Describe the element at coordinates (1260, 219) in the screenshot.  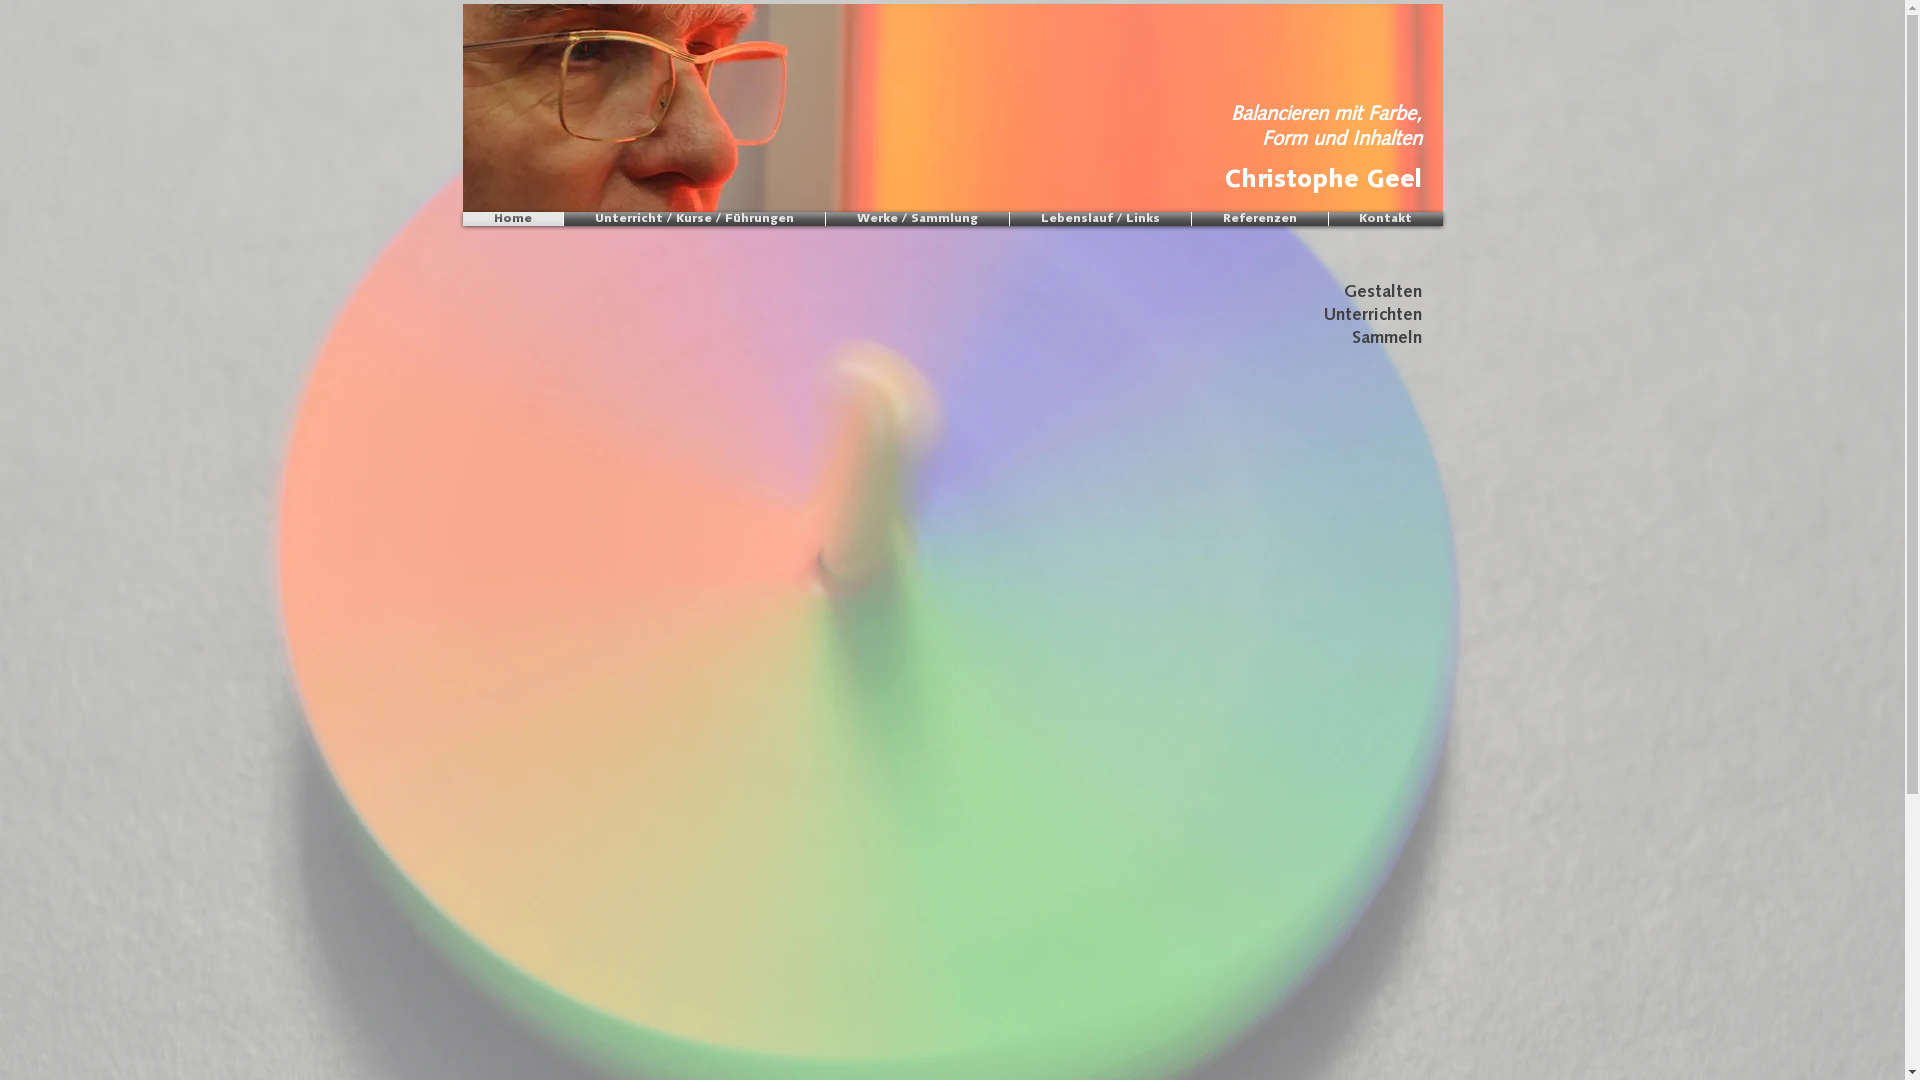
I see `Referenzen` at that location.